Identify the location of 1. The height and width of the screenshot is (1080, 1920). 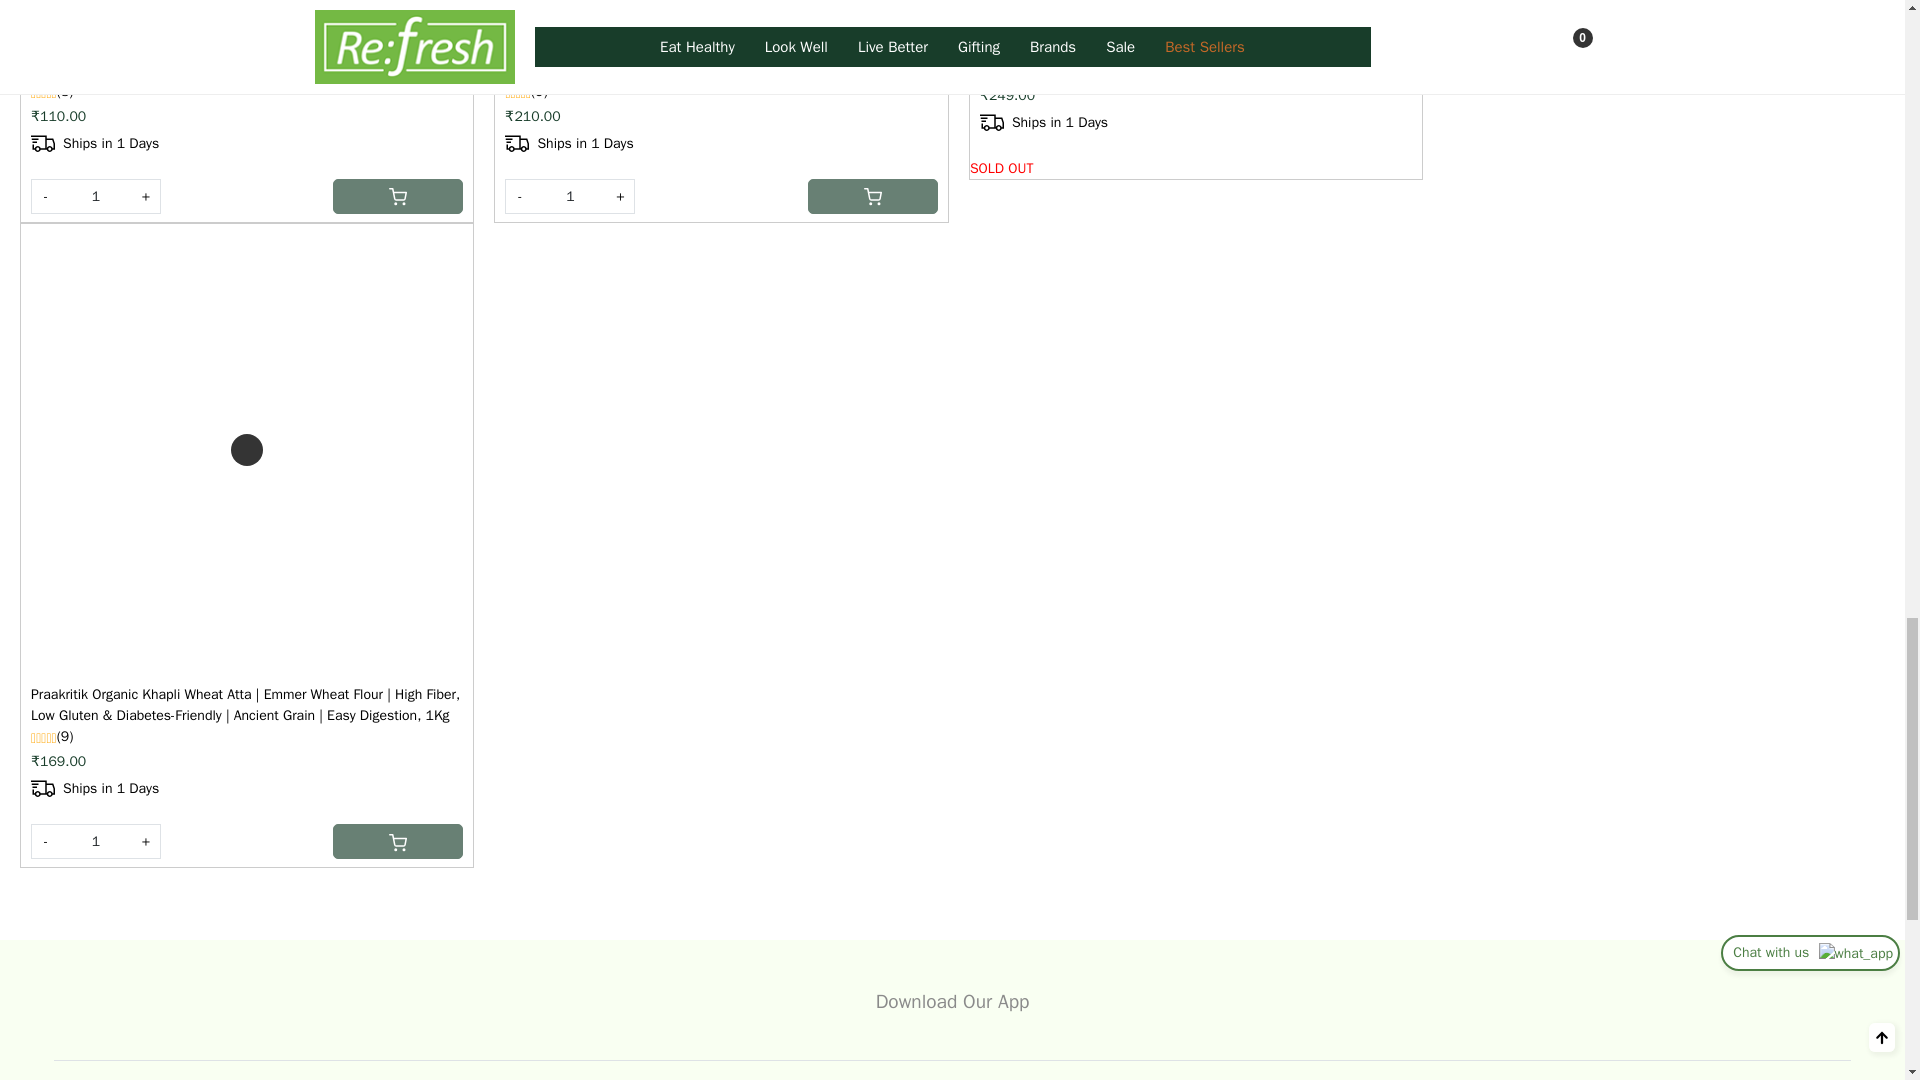
(96, 196).